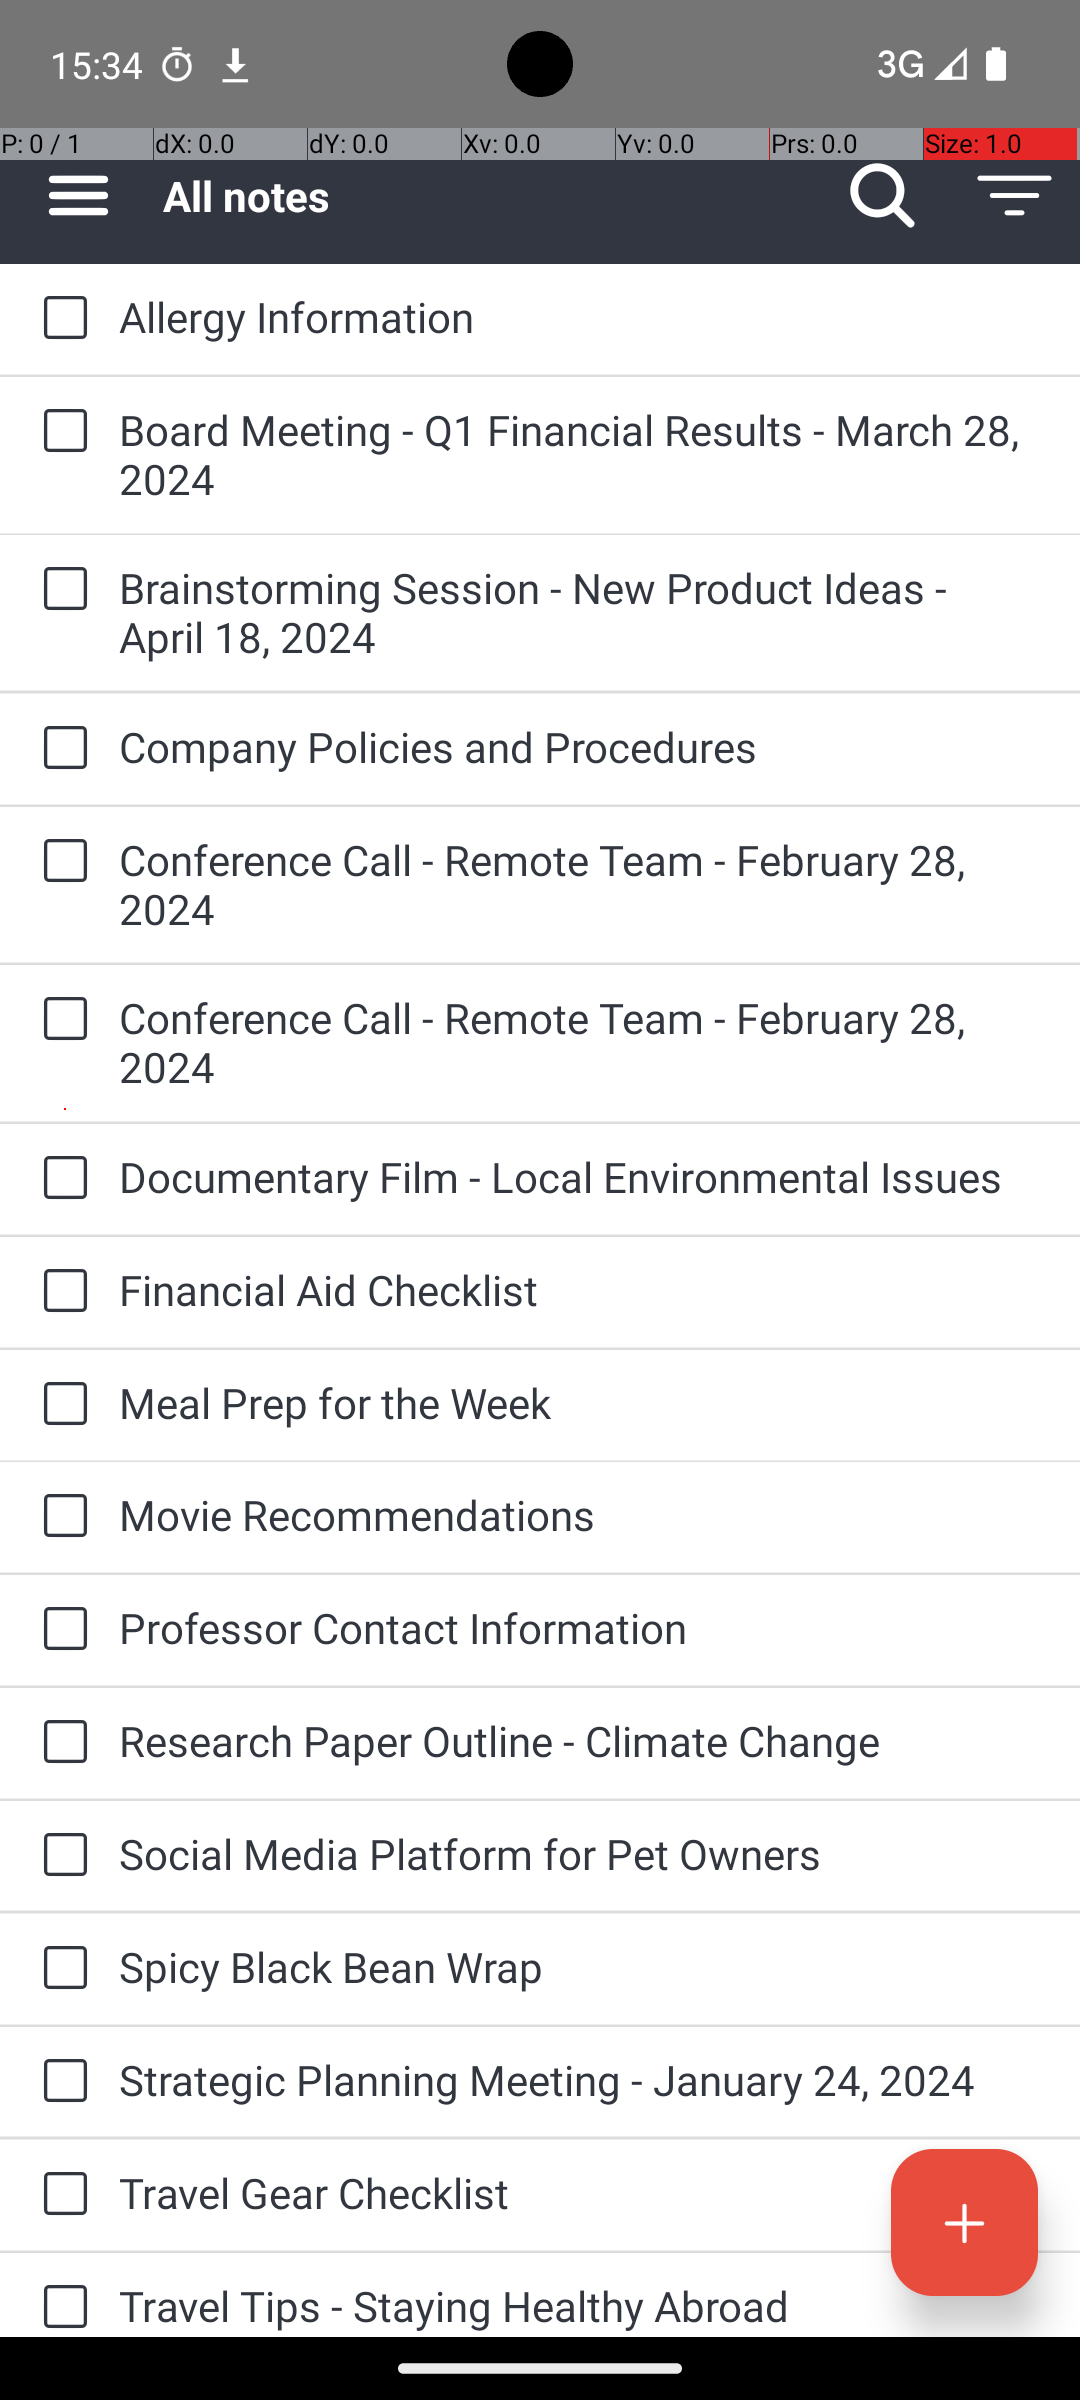 This screenshot has height=2400, width=1080. I want to click on Board Meeting - Q1 Financial Results - March 28, 2024, so click(580, 454).